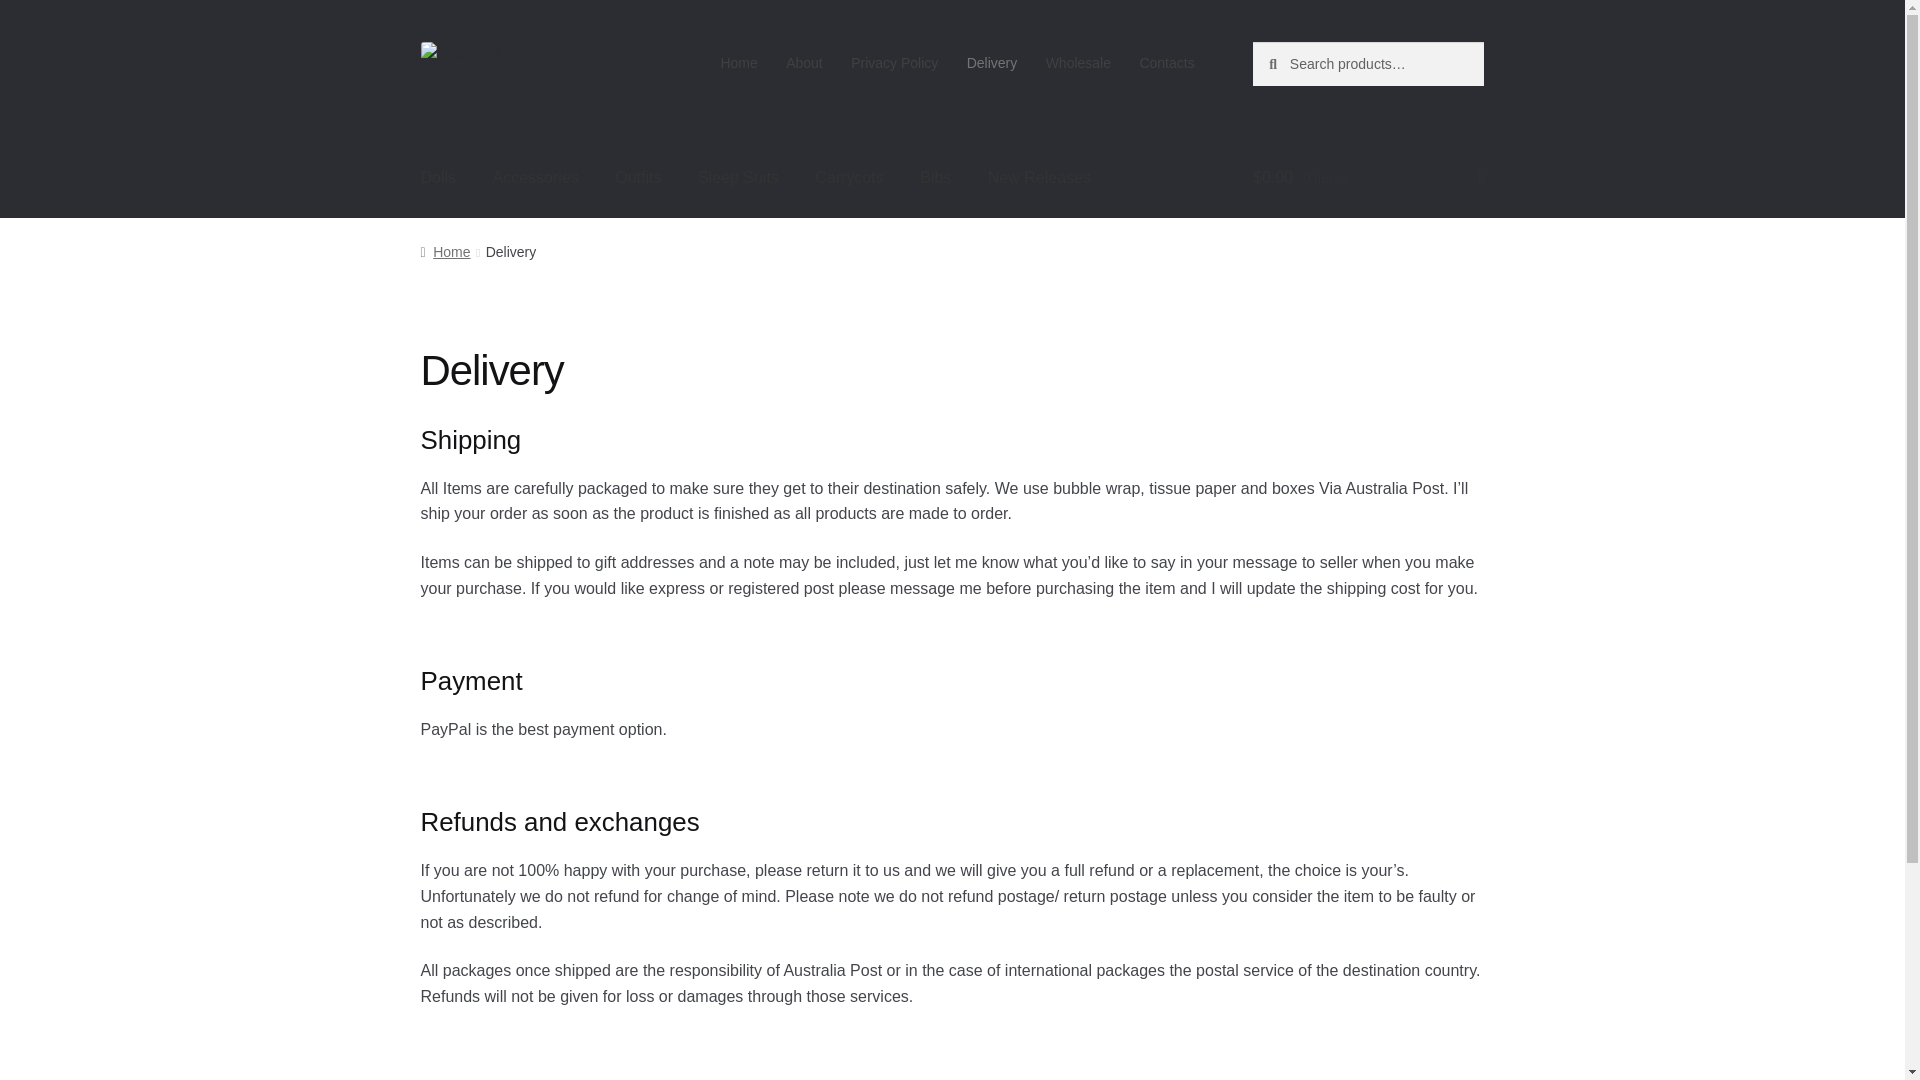 The width and height of the screenshot is (1920, 1080). What do you see at coordinates (1078, 63) in the screenshot?
I see `Wholesale` at bounding box center [1078, 63].